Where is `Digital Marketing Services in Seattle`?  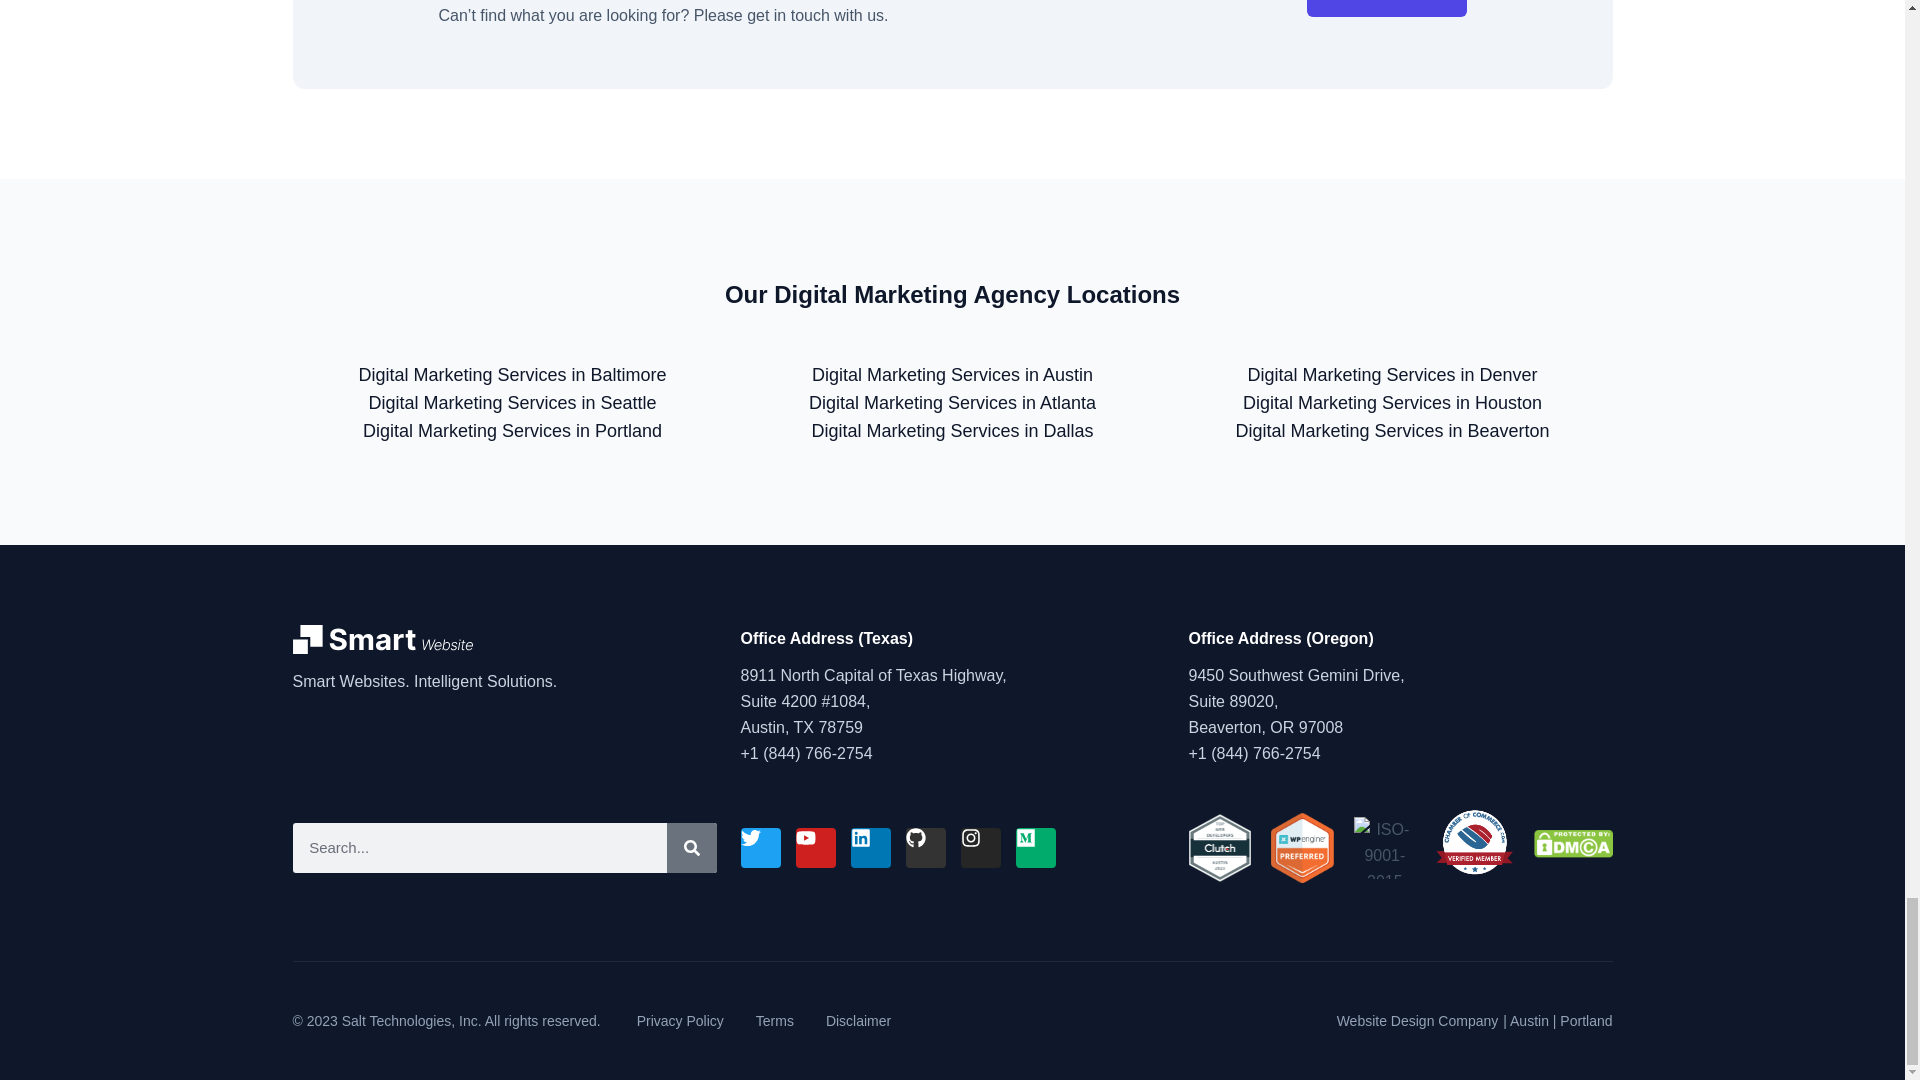 Digital Marketing Services in Seattle is located at coordinates (512, 402).